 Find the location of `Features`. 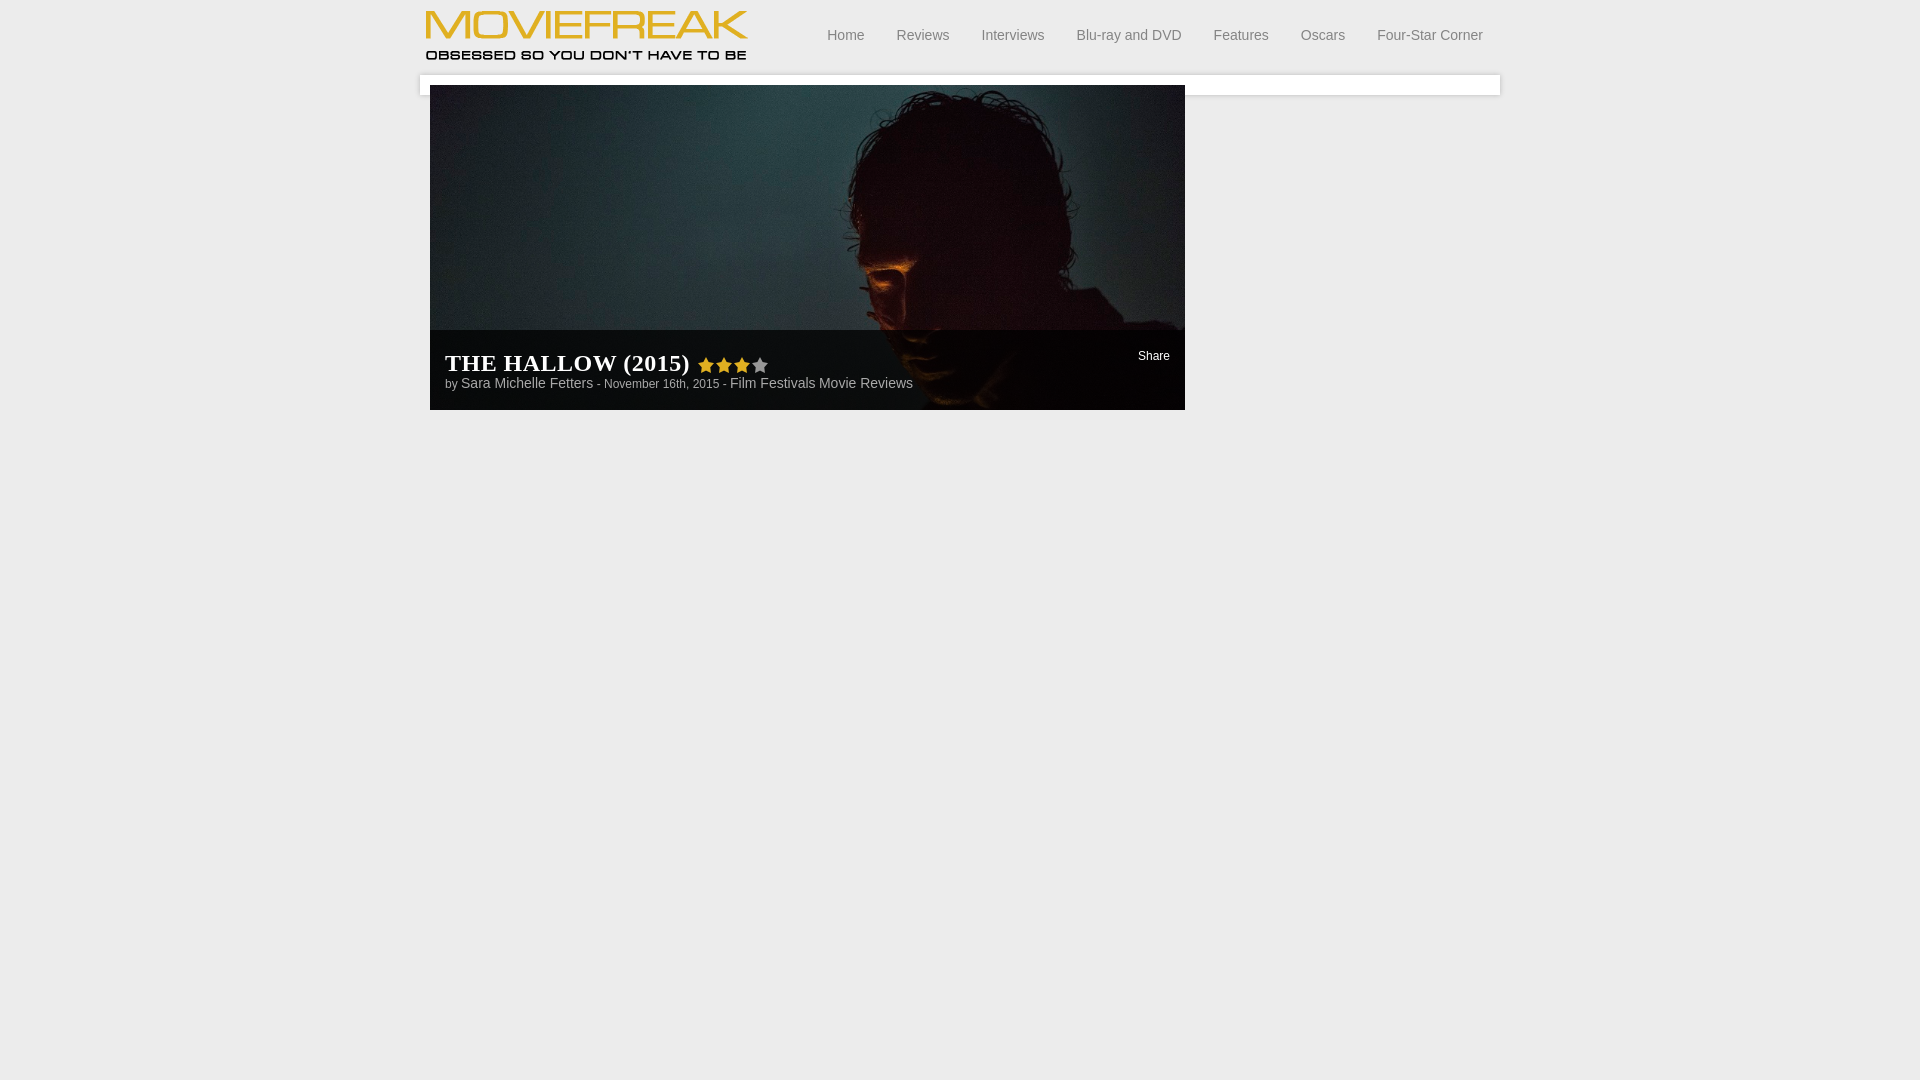

Features is located at coordinates (1241, 34).